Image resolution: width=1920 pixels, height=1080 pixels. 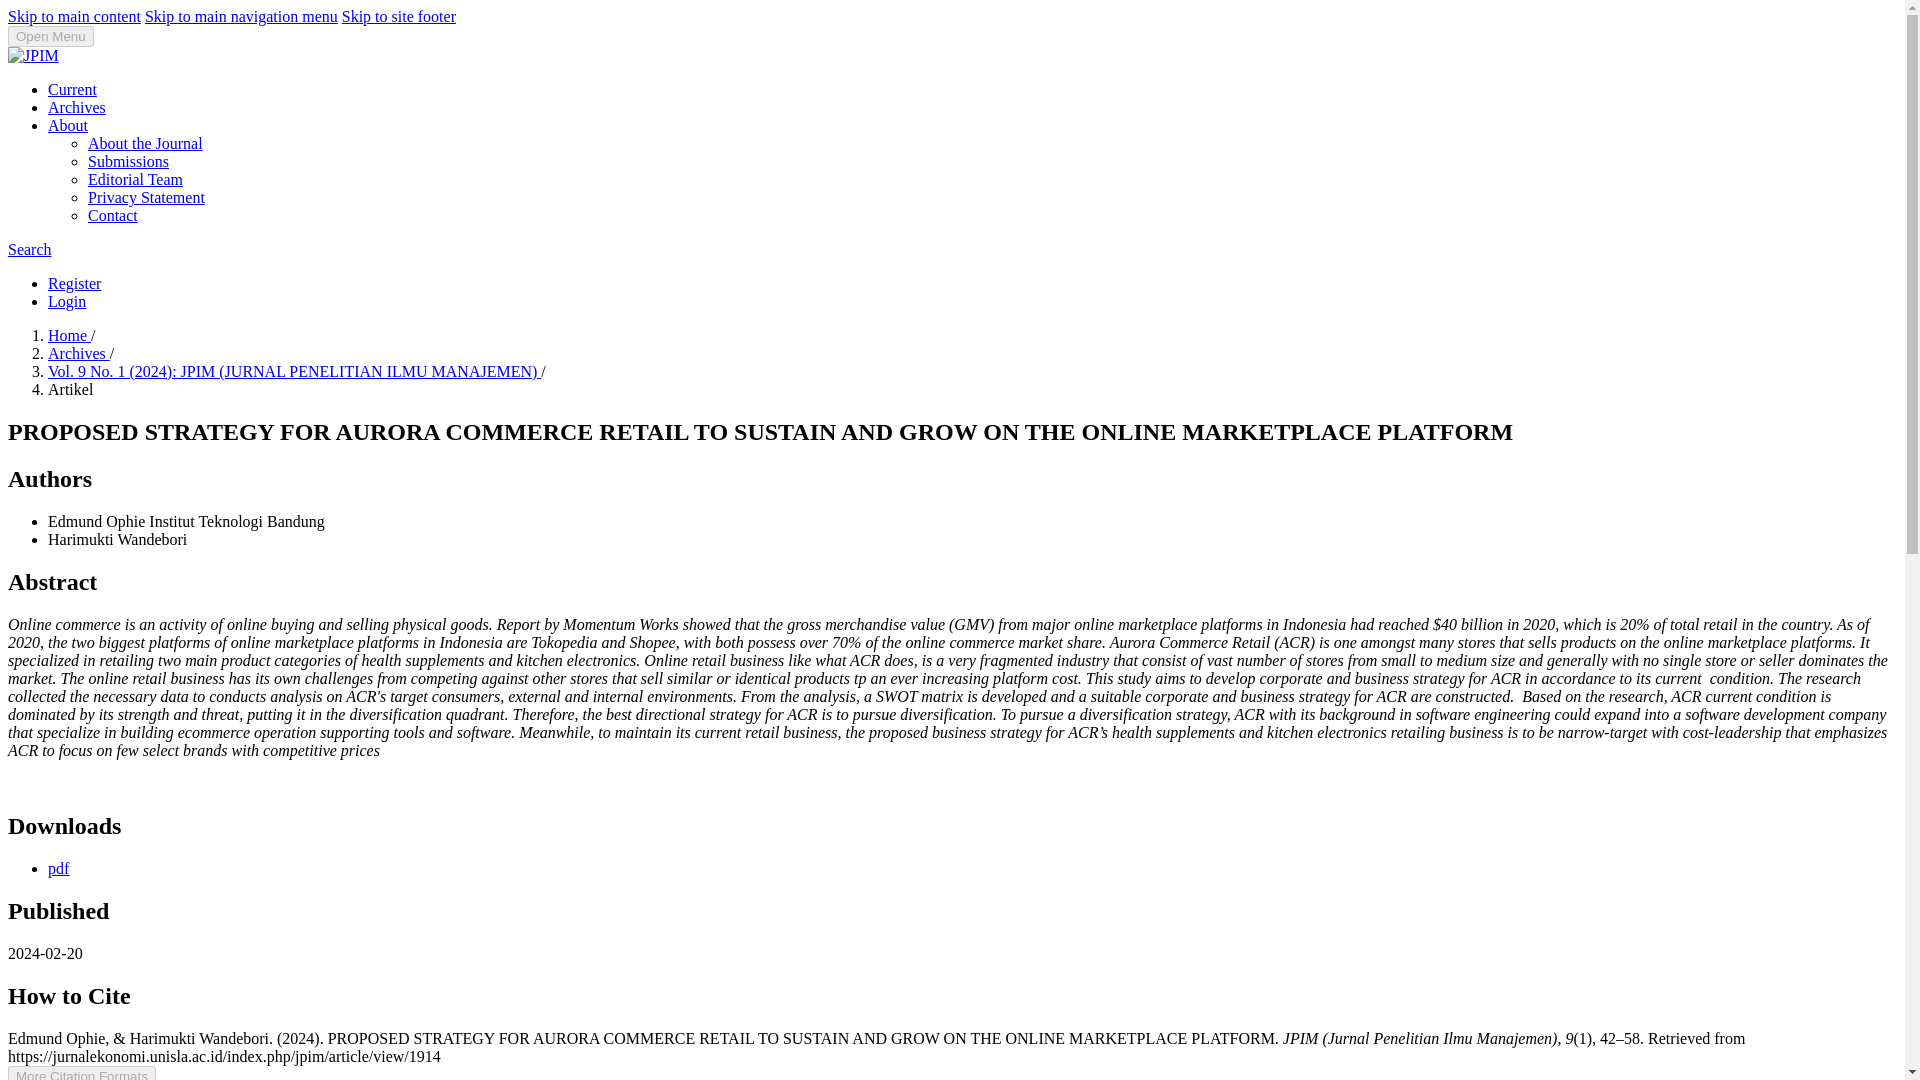 What do you see at coordinates (78, 352) in the screenshot?
I see `Archives` at bounding box center [78, 352].